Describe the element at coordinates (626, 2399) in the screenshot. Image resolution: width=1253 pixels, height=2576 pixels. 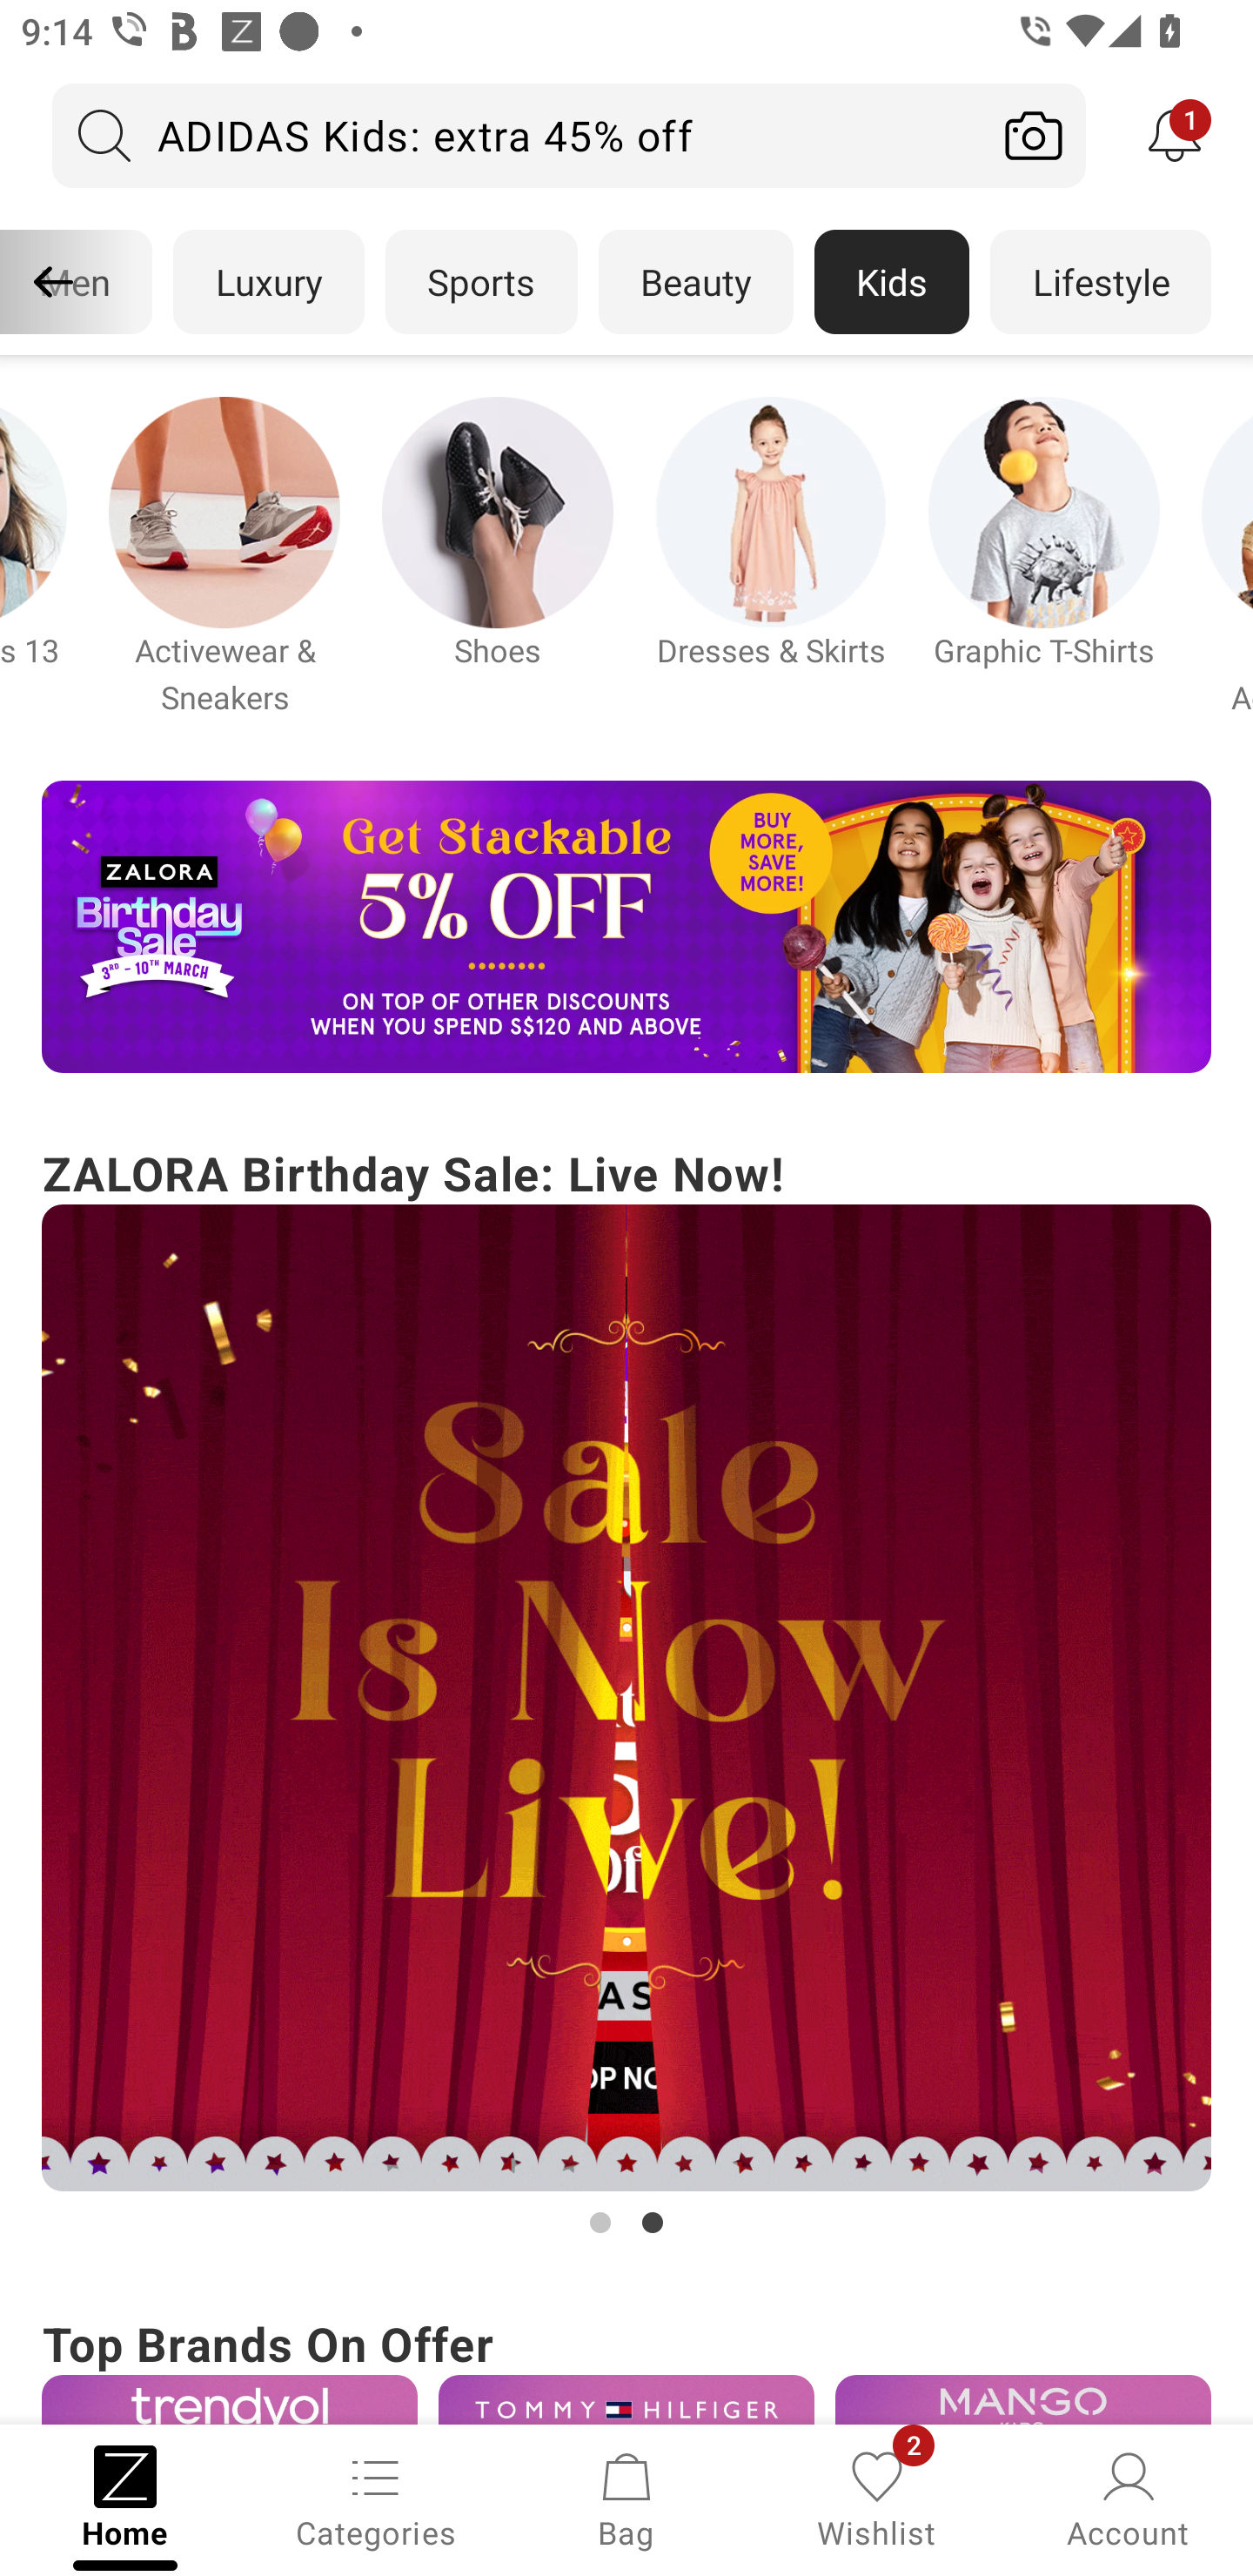
I see `Campaign banner` at that location.